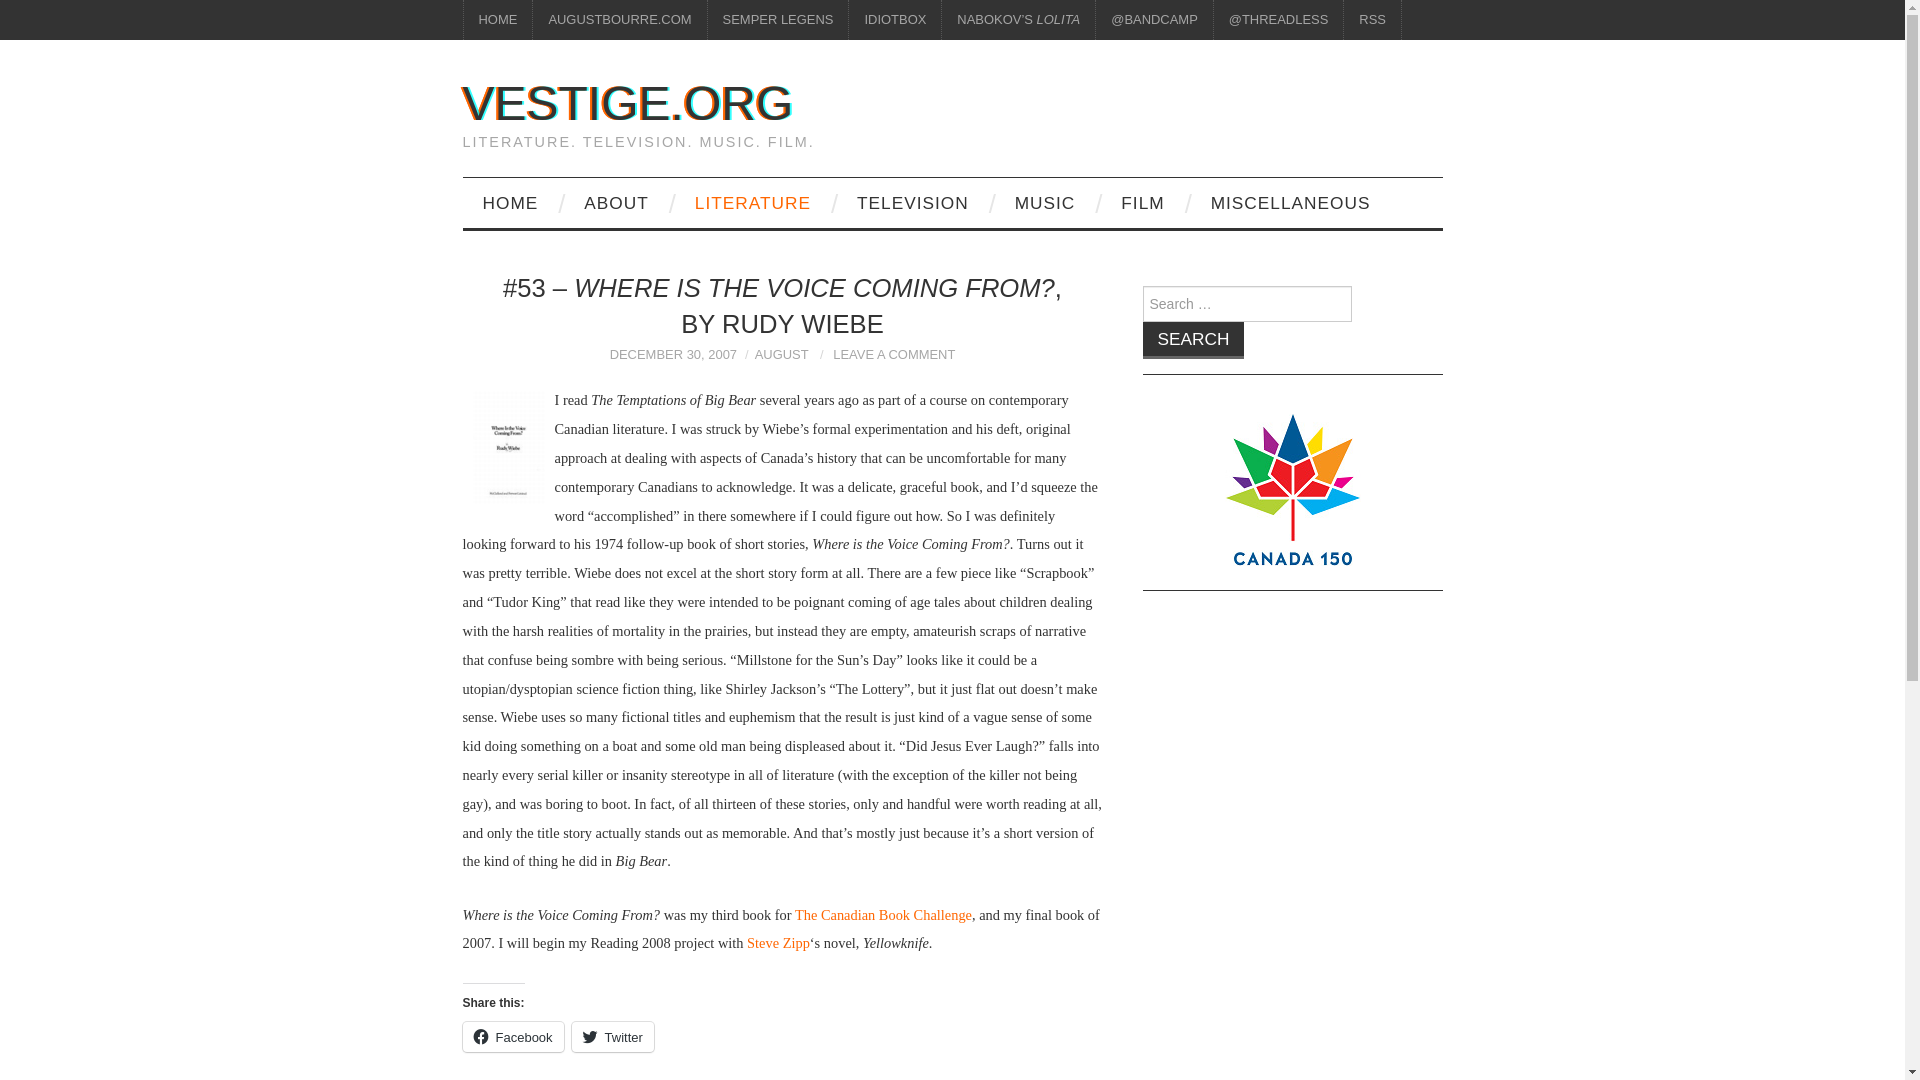 This screenshot has height=1080, width=1920. What do you see at coordinates (1290, 202) in the screenshot?
I see `MISCELLANEOUS` at bounding box center [1290, 202].